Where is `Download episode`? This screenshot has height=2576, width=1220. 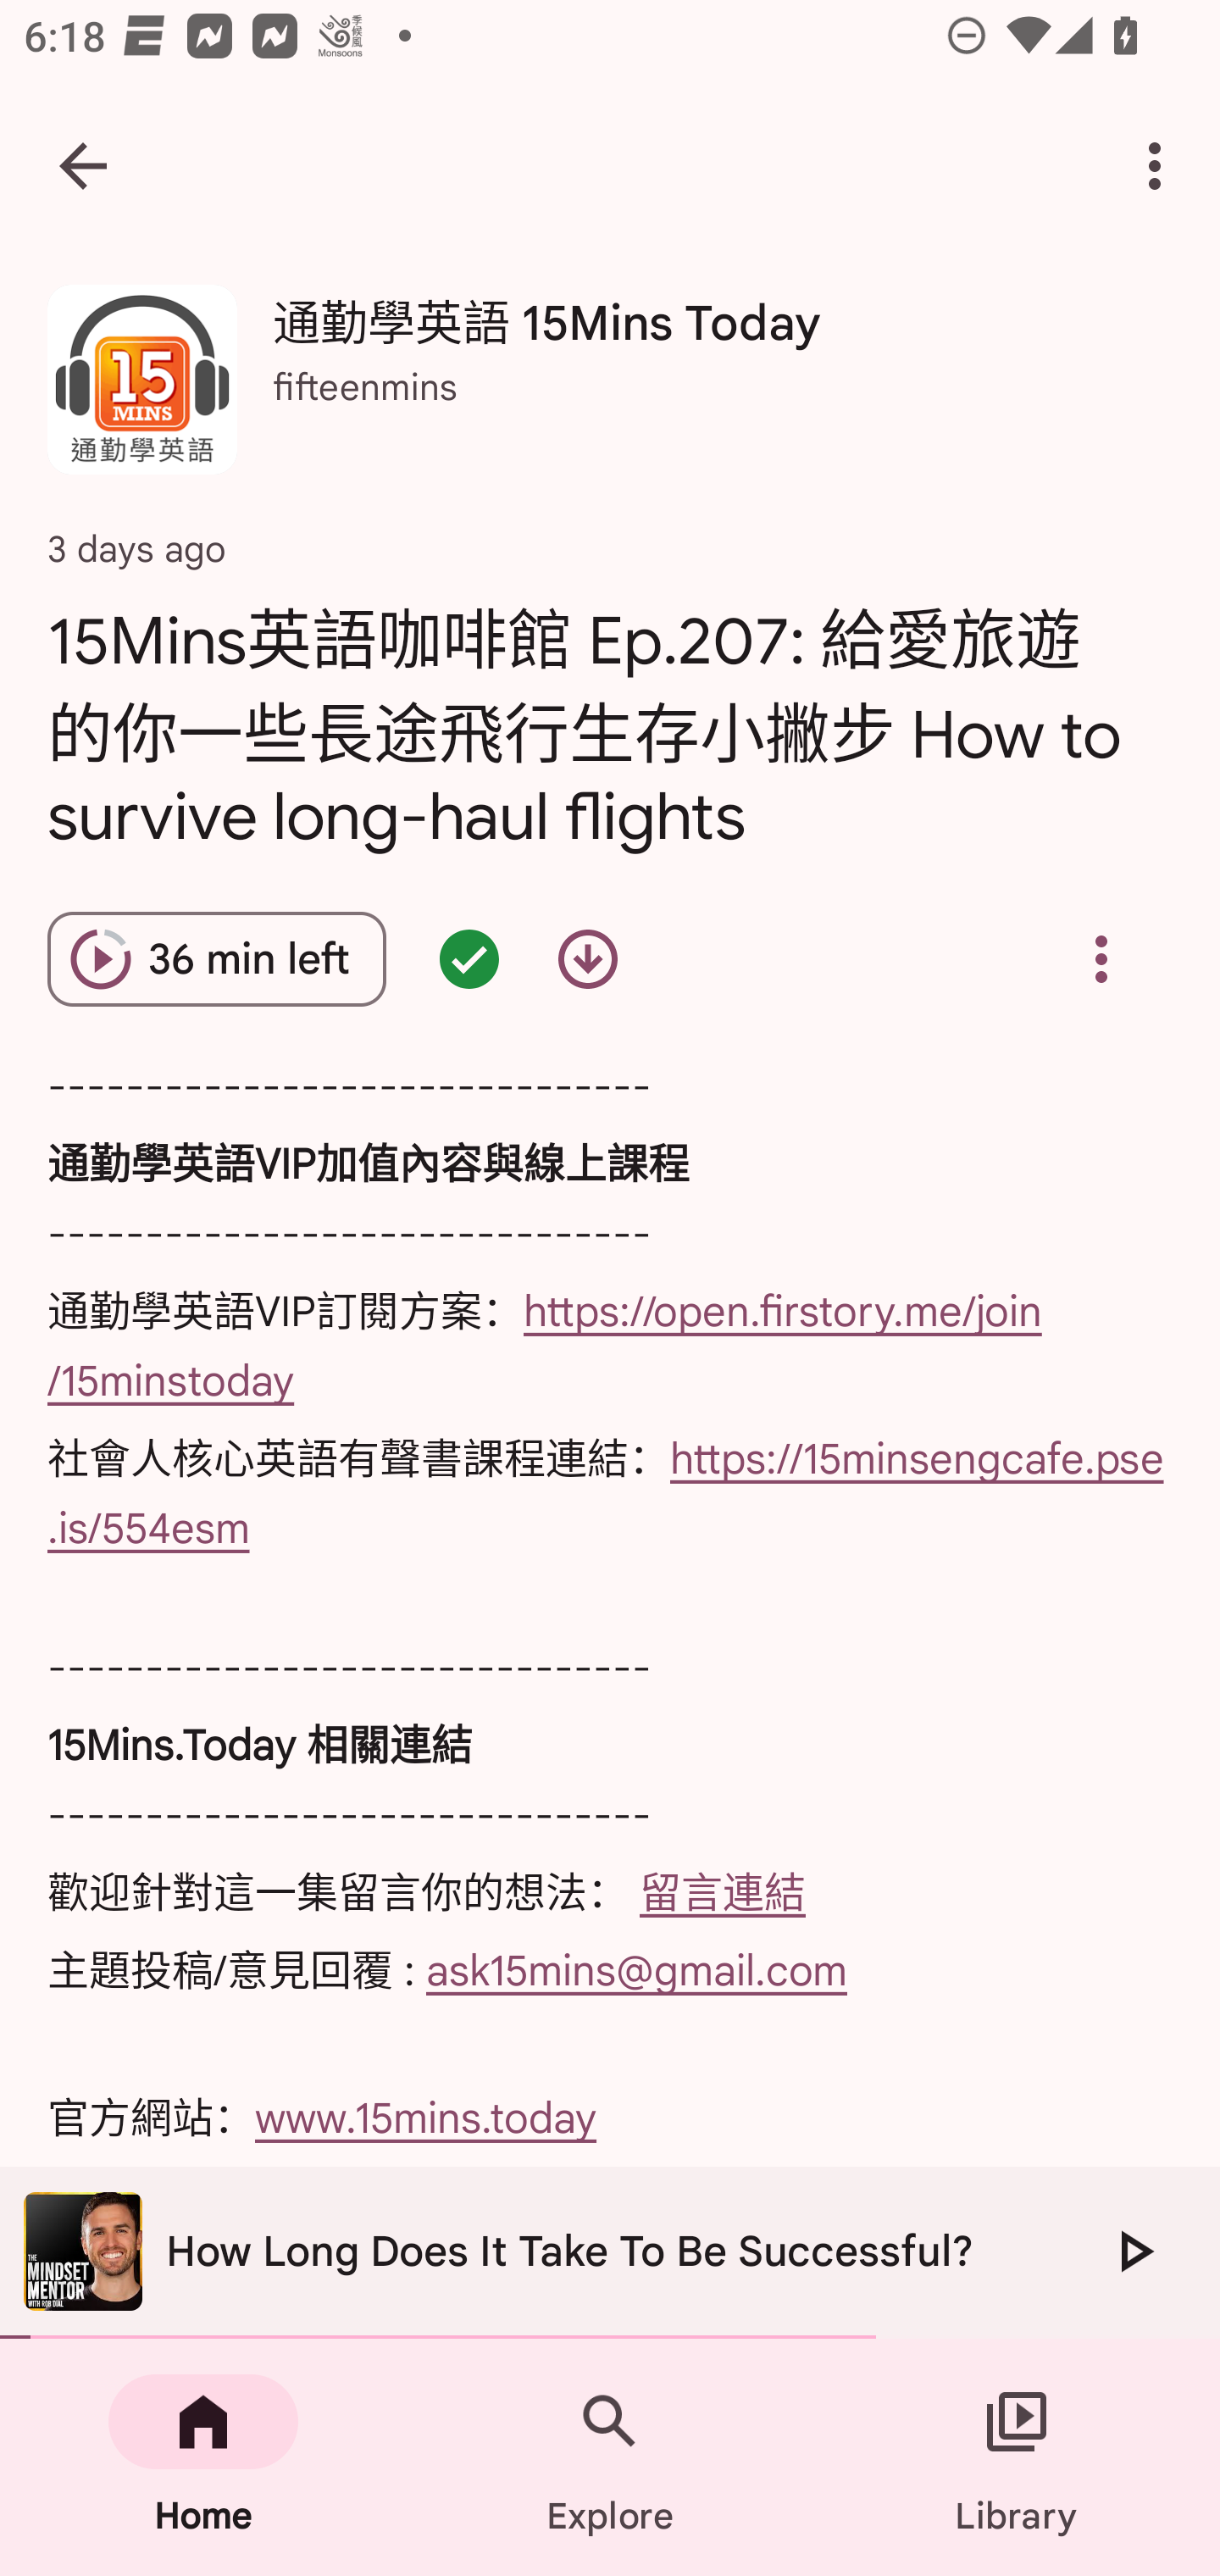
Download episode is located at coordinates (588, 959).